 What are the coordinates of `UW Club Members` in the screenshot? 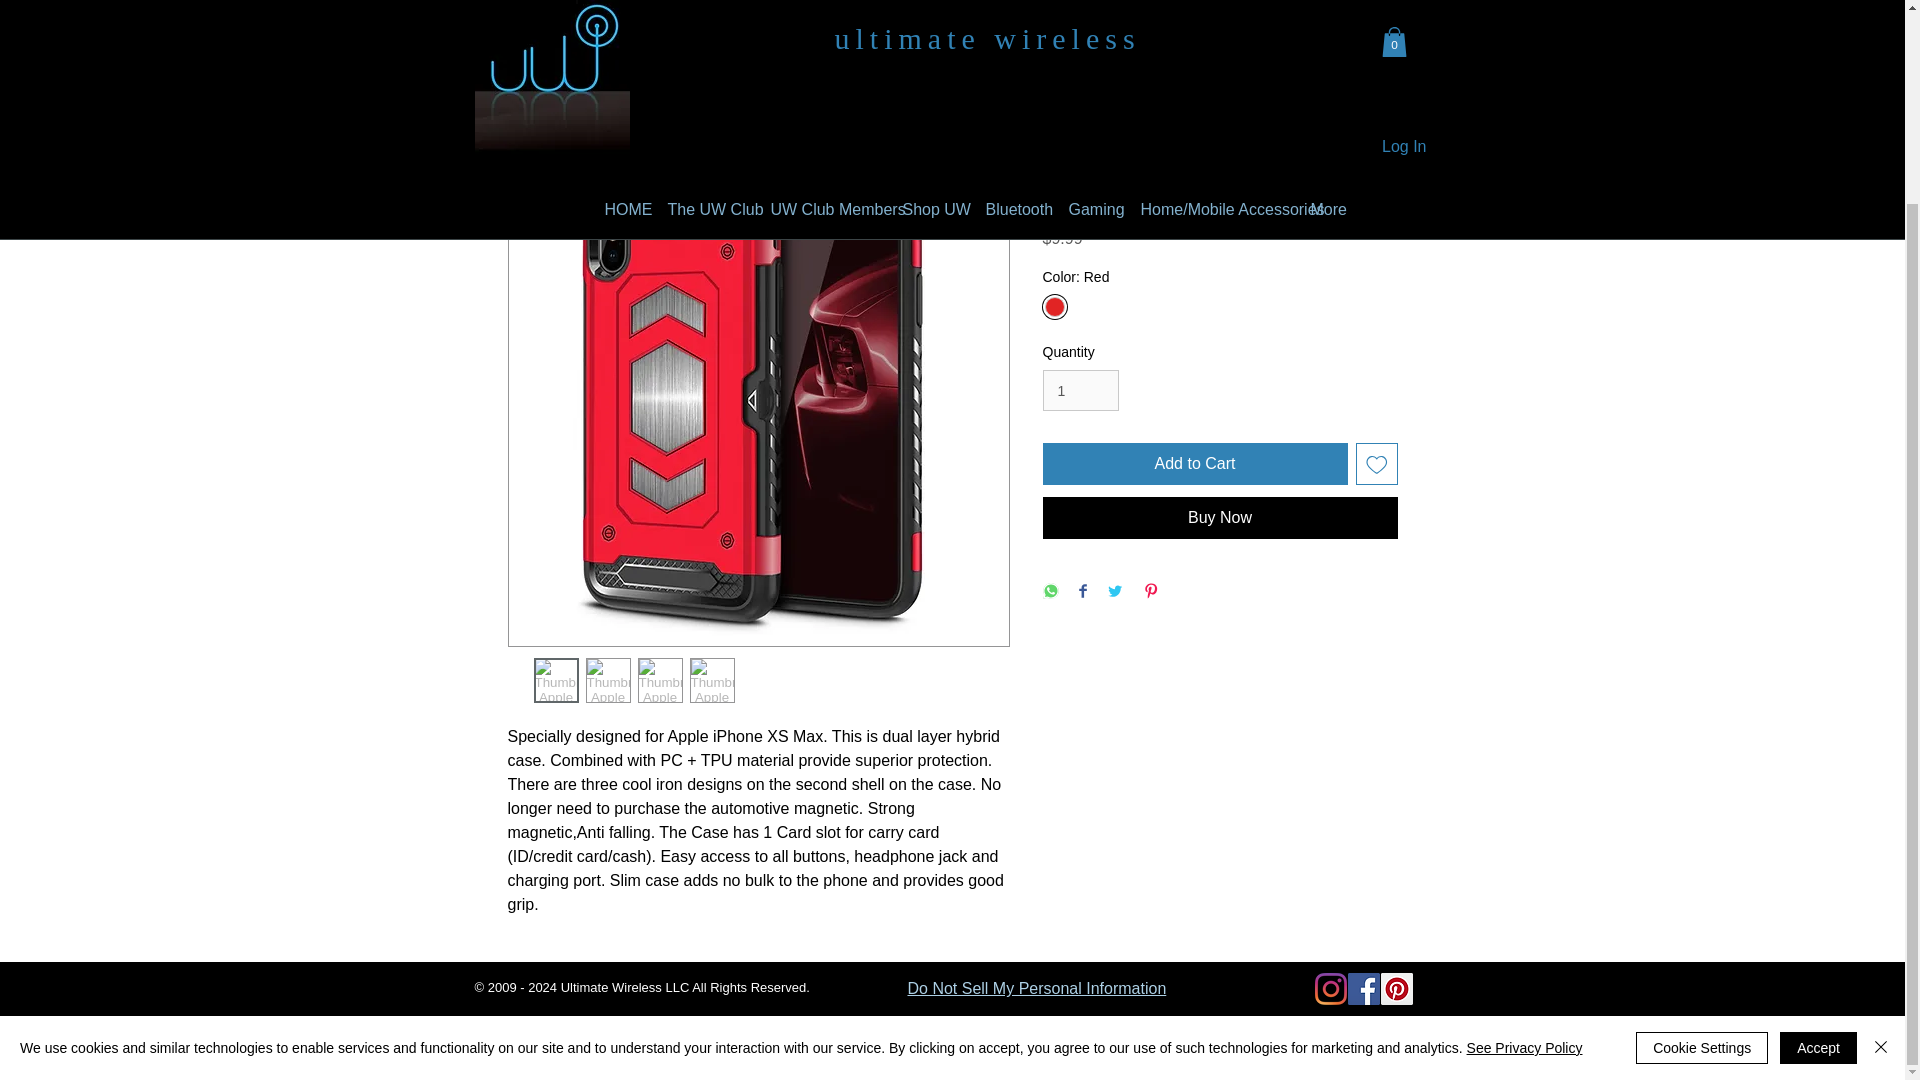 It's located at (822, 28).